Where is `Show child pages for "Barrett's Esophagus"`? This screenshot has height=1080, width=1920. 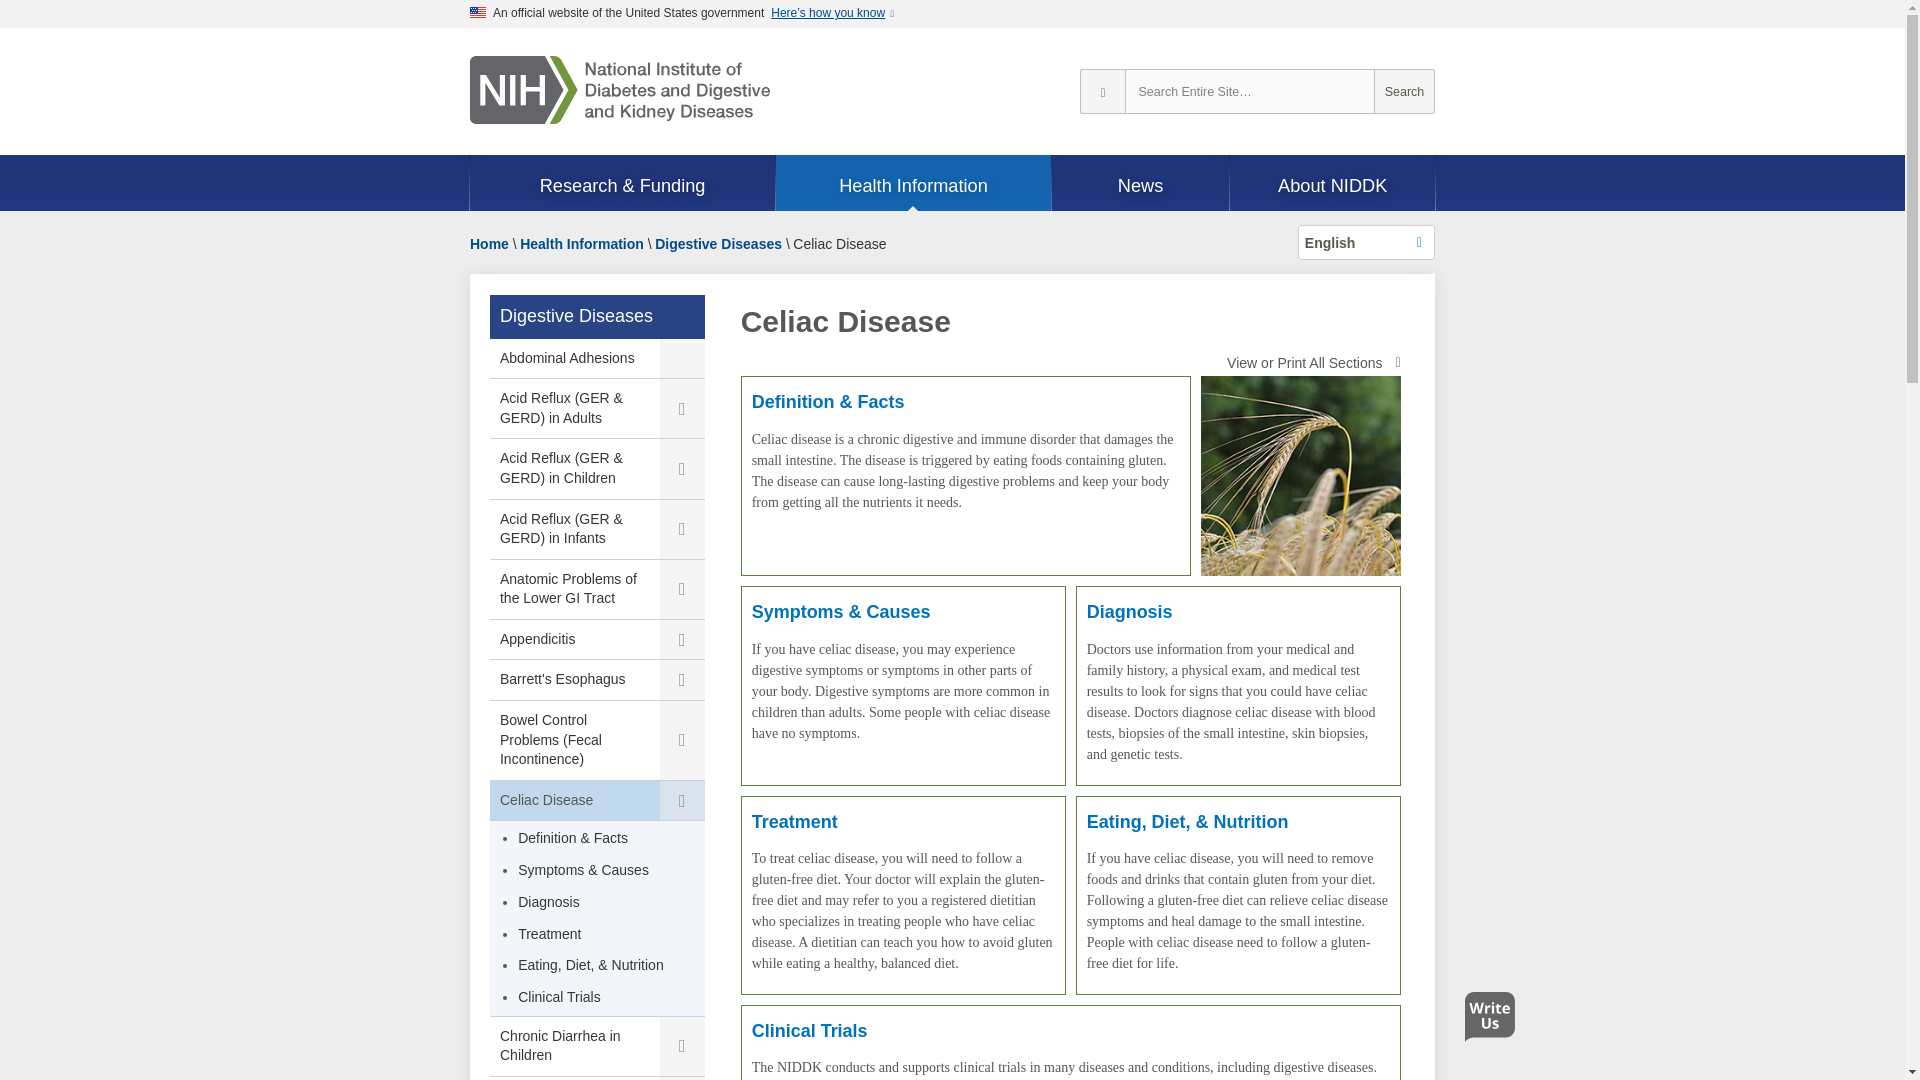
Show child pages for "Barrett's Esophagus" is located at coordinates (682, 679).